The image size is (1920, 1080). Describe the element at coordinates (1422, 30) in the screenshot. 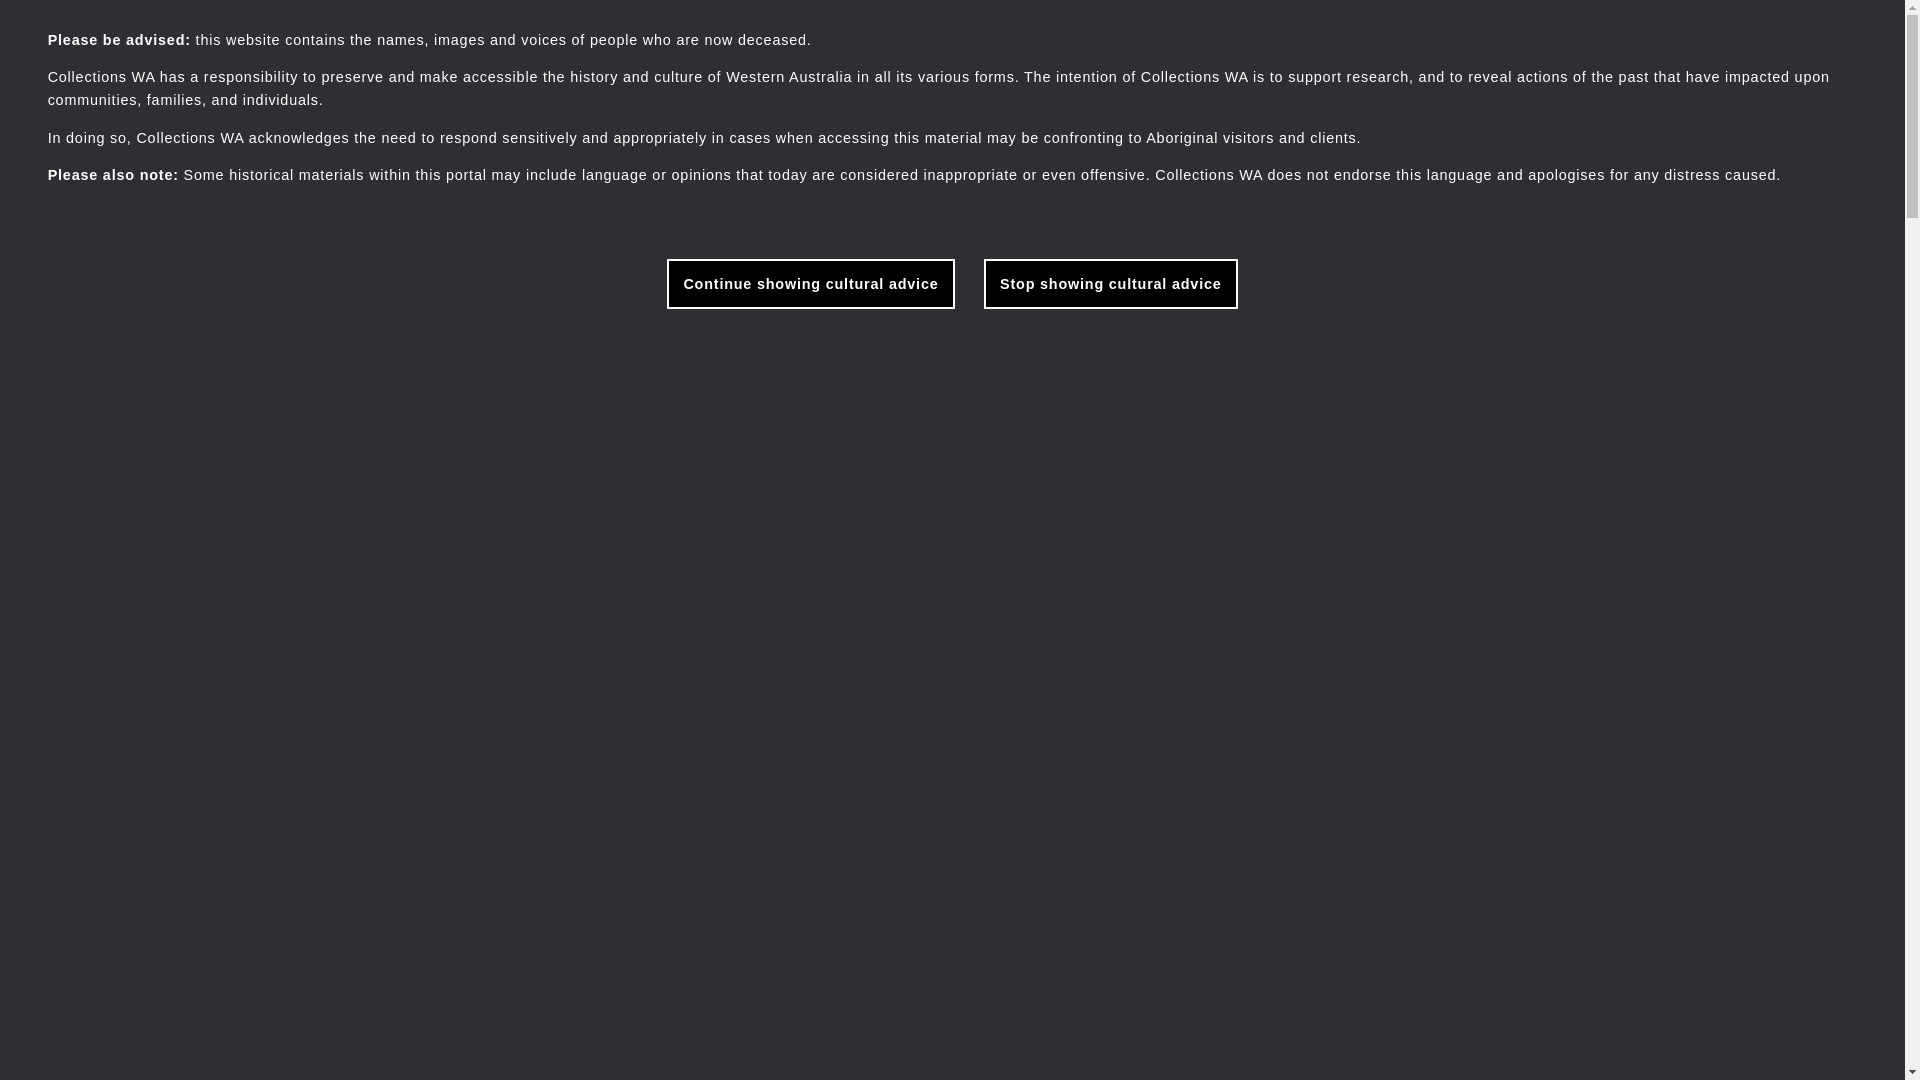

I see `Search` at that location.